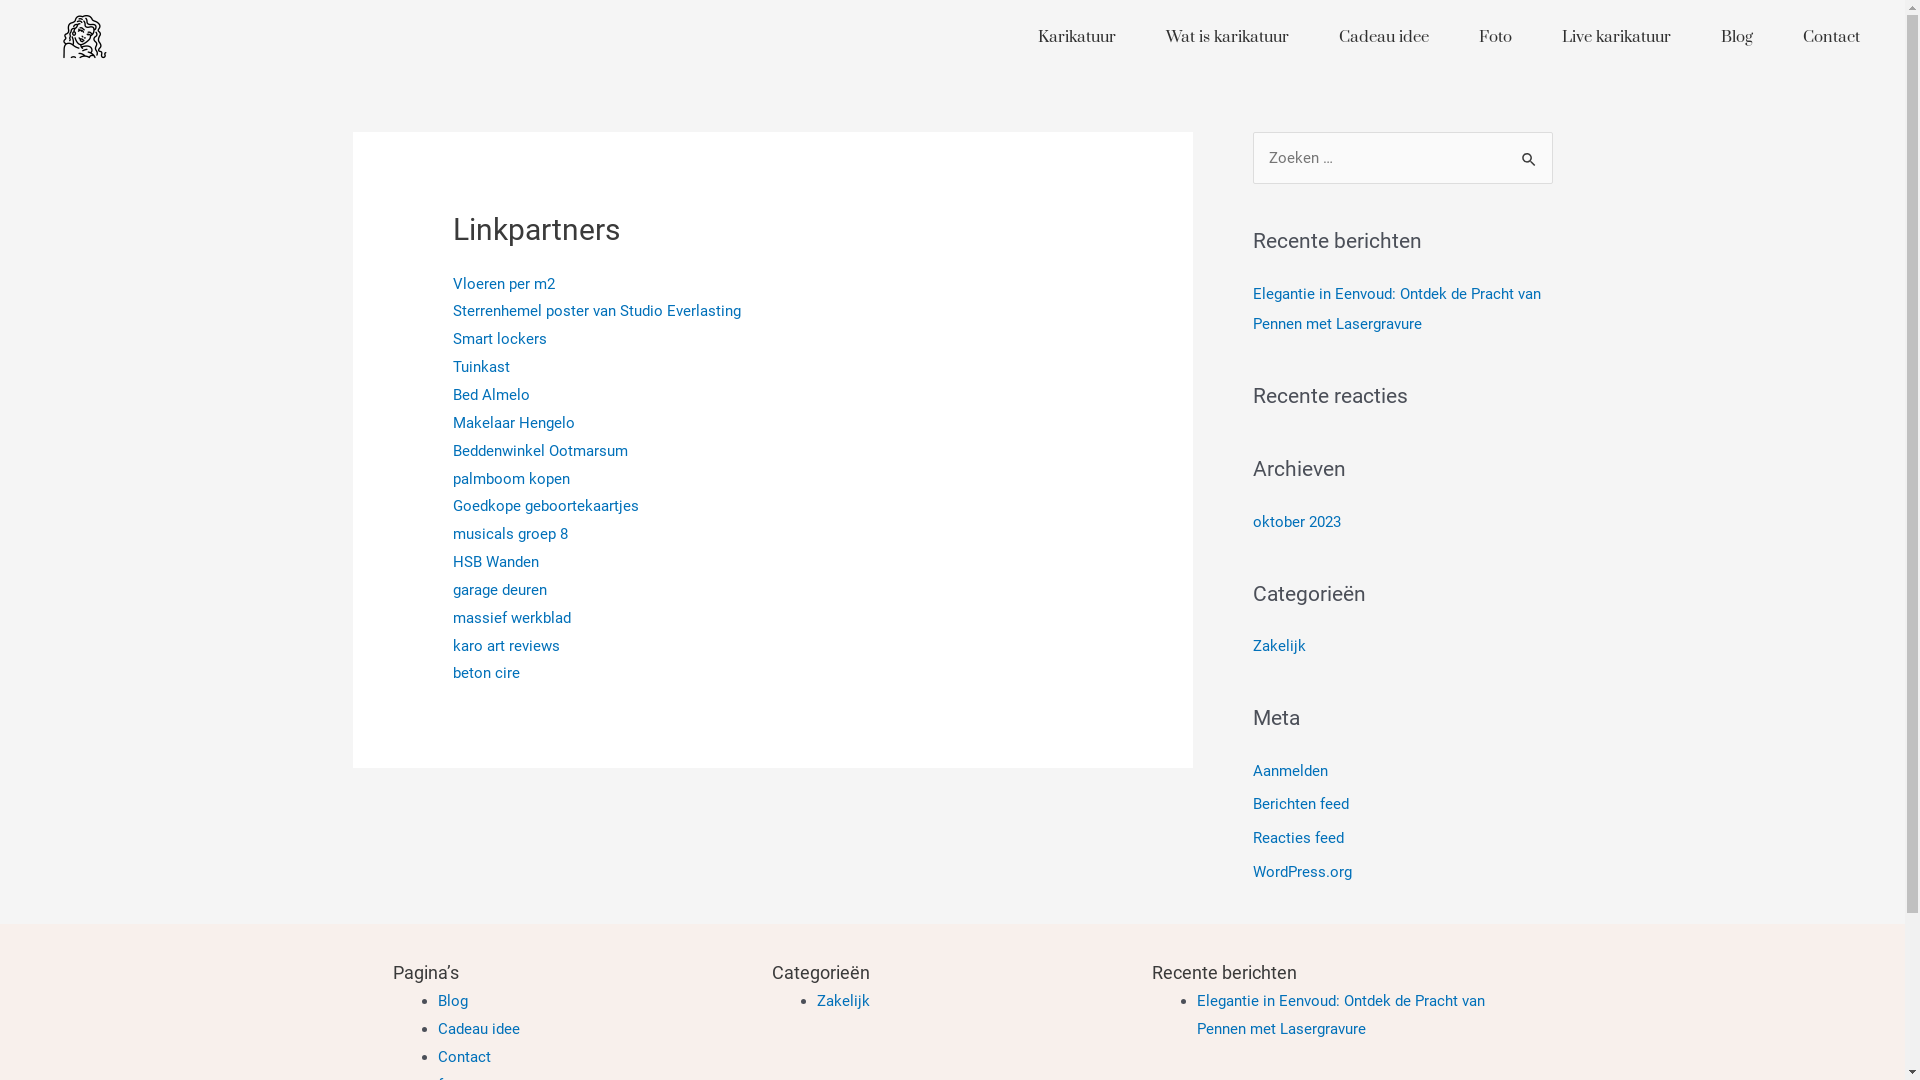  What do you see at coordinates (492, 395) in the screenshot?
I see `Bed Almelo` at bounding box center [492, 395].